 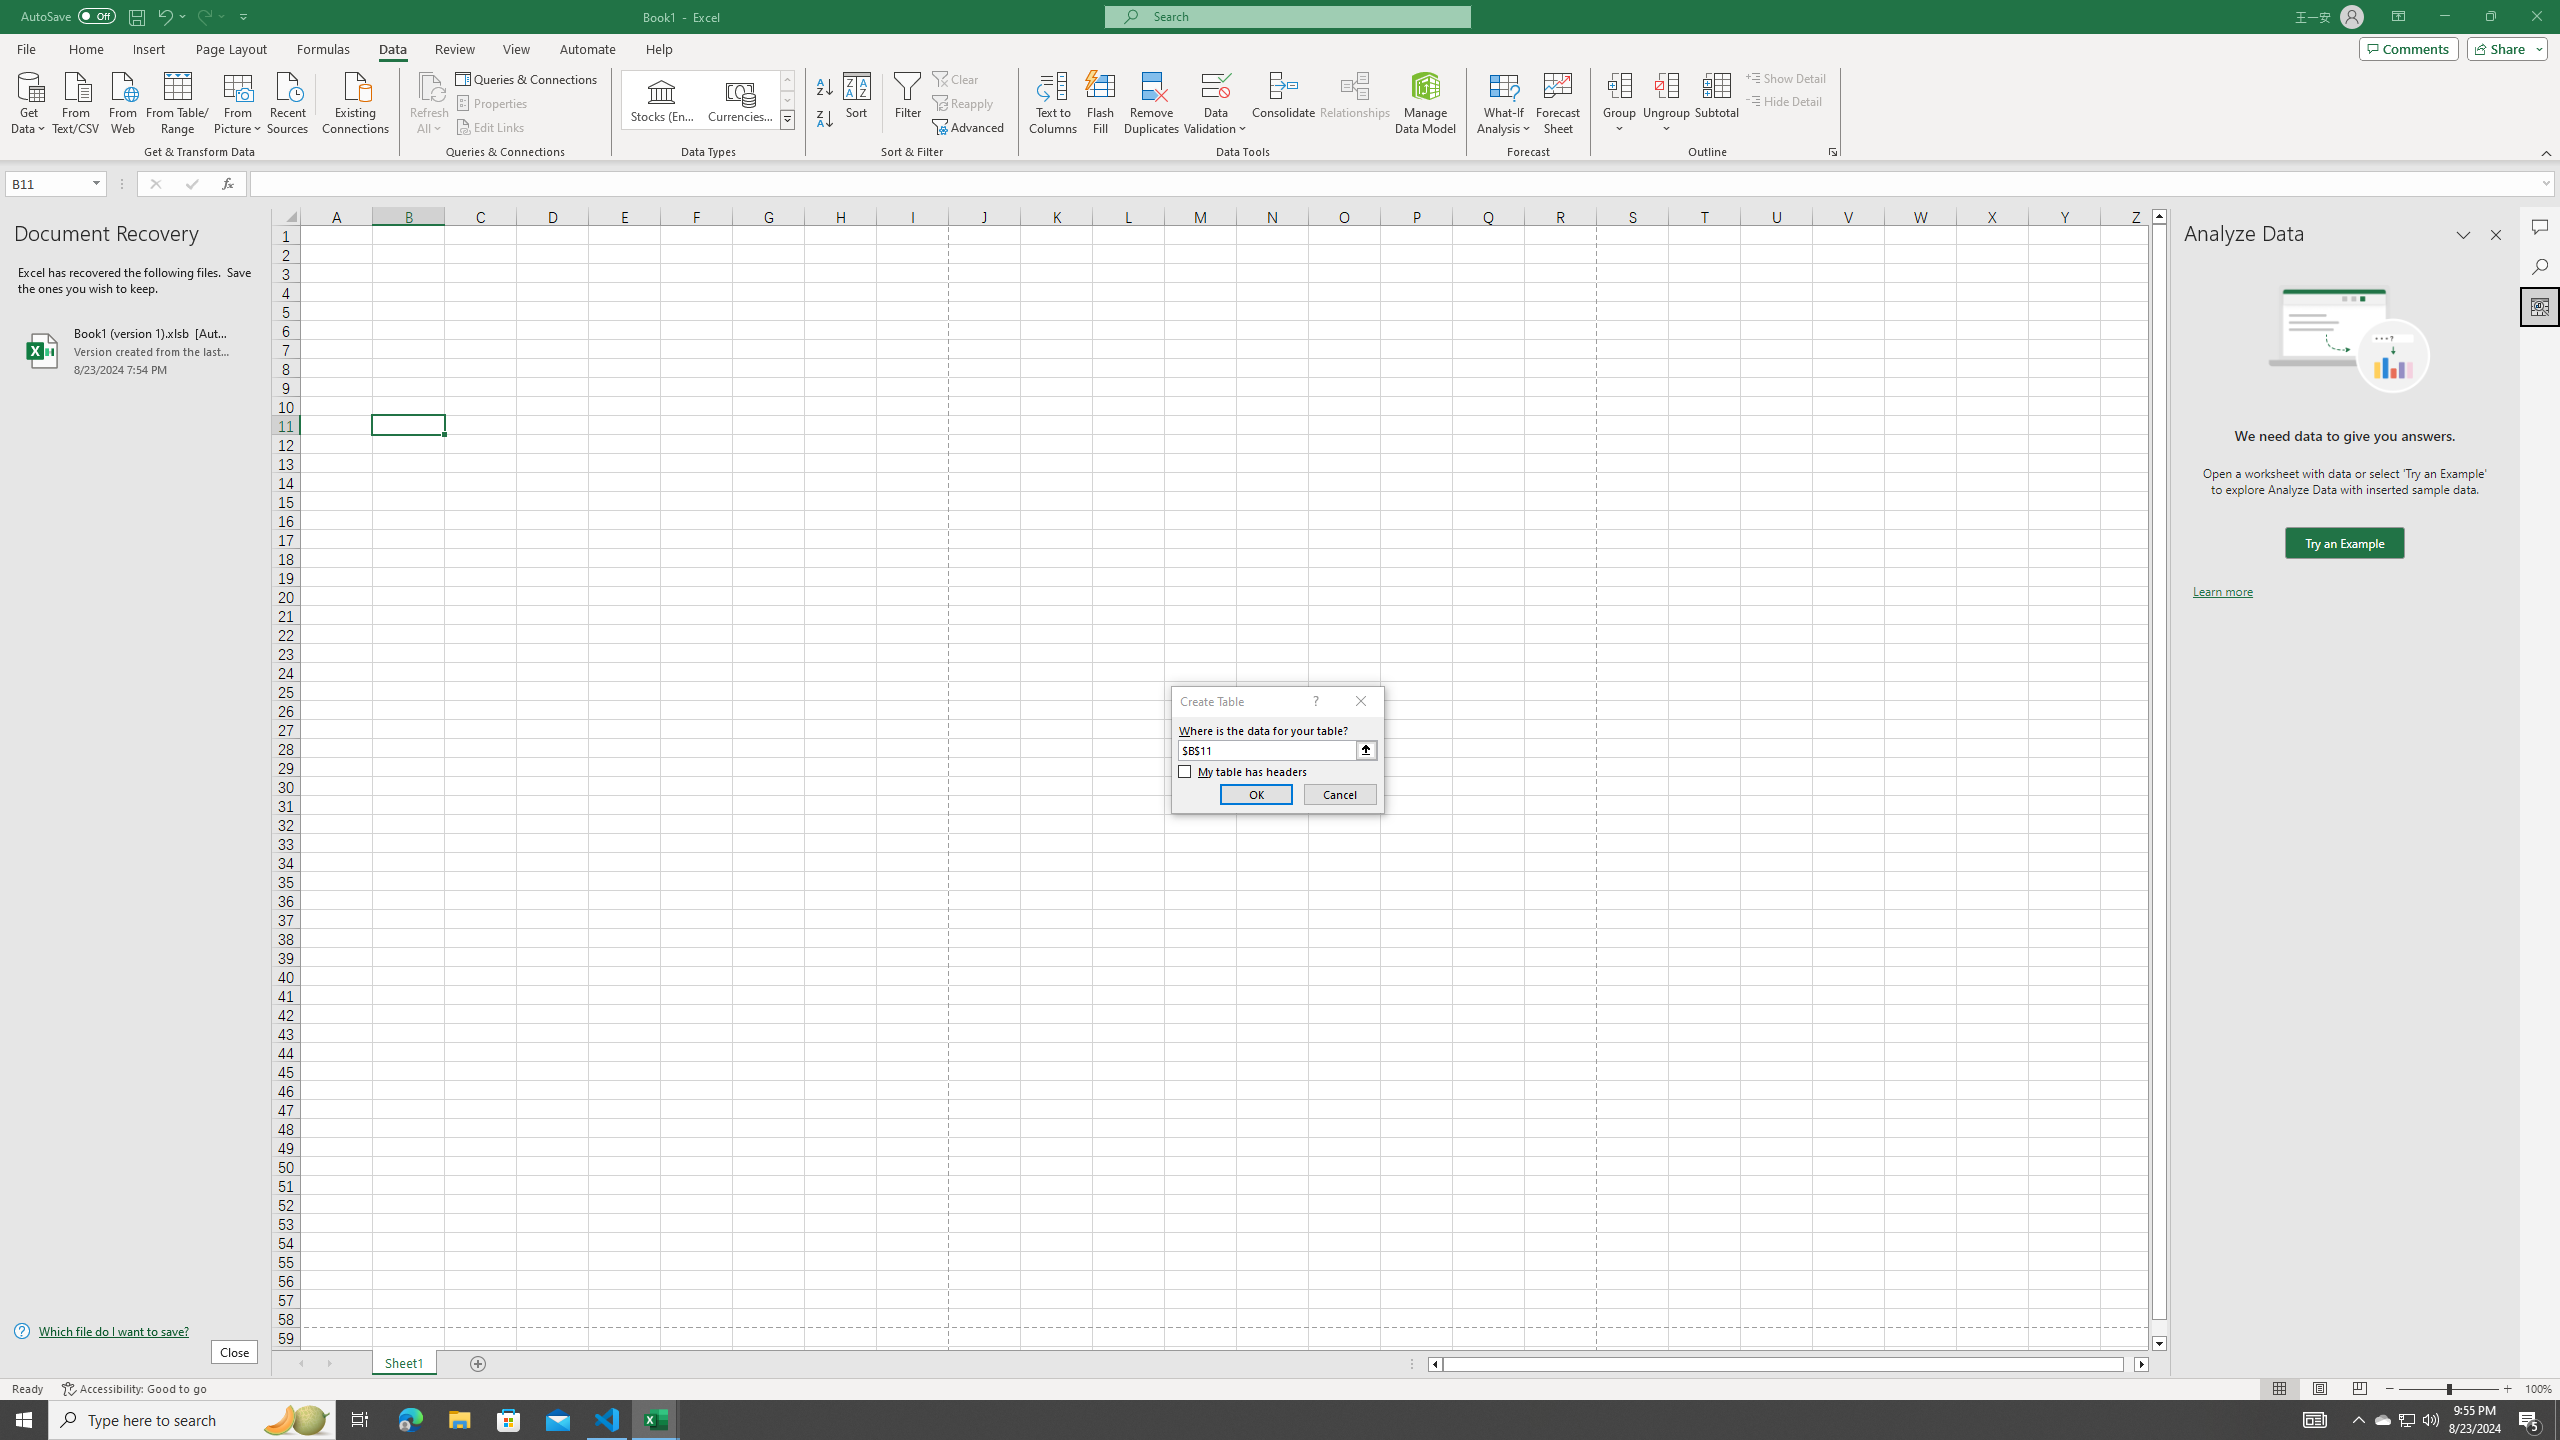 What do you see at coordinates (2464, 235) in the screenshot?
I see `Task Pane Options` at bounding box center [2464, 235].